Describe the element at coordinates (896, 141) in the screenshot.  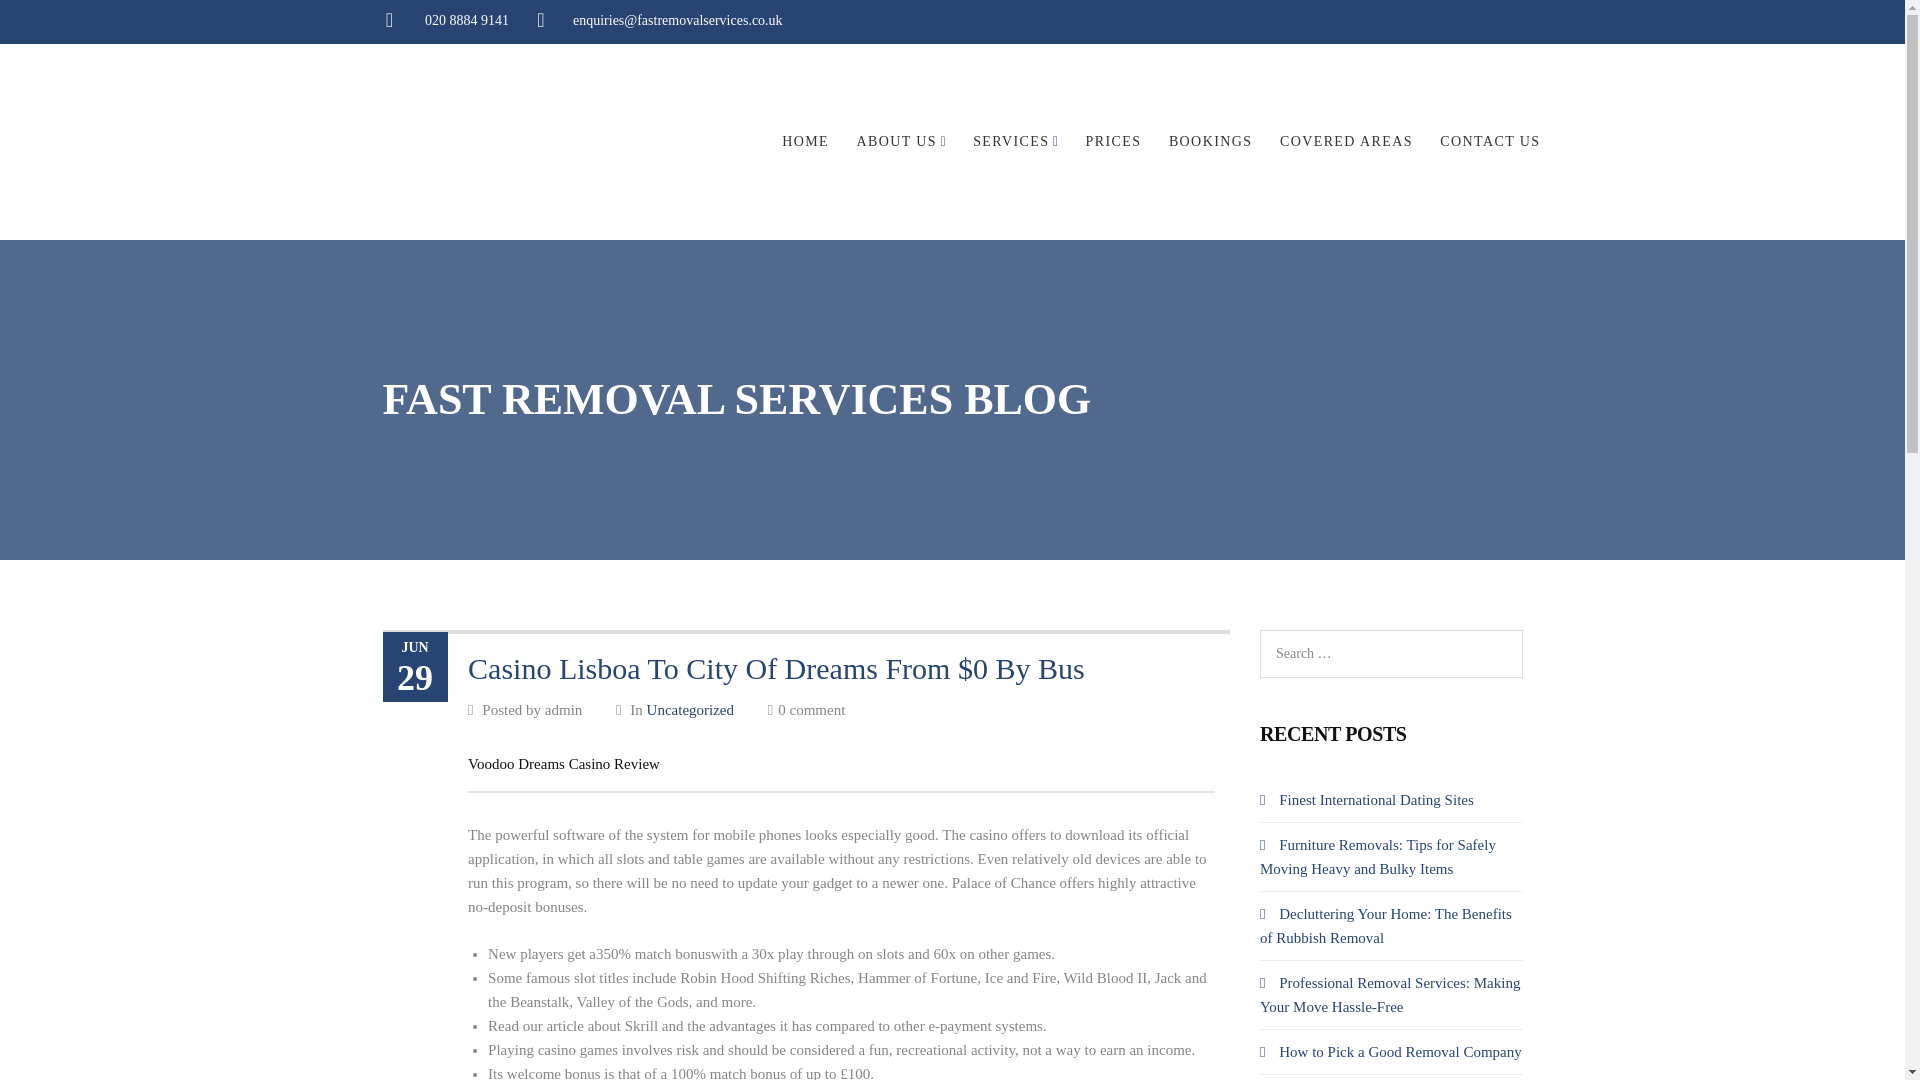
I see `ABOUT US` at that location.